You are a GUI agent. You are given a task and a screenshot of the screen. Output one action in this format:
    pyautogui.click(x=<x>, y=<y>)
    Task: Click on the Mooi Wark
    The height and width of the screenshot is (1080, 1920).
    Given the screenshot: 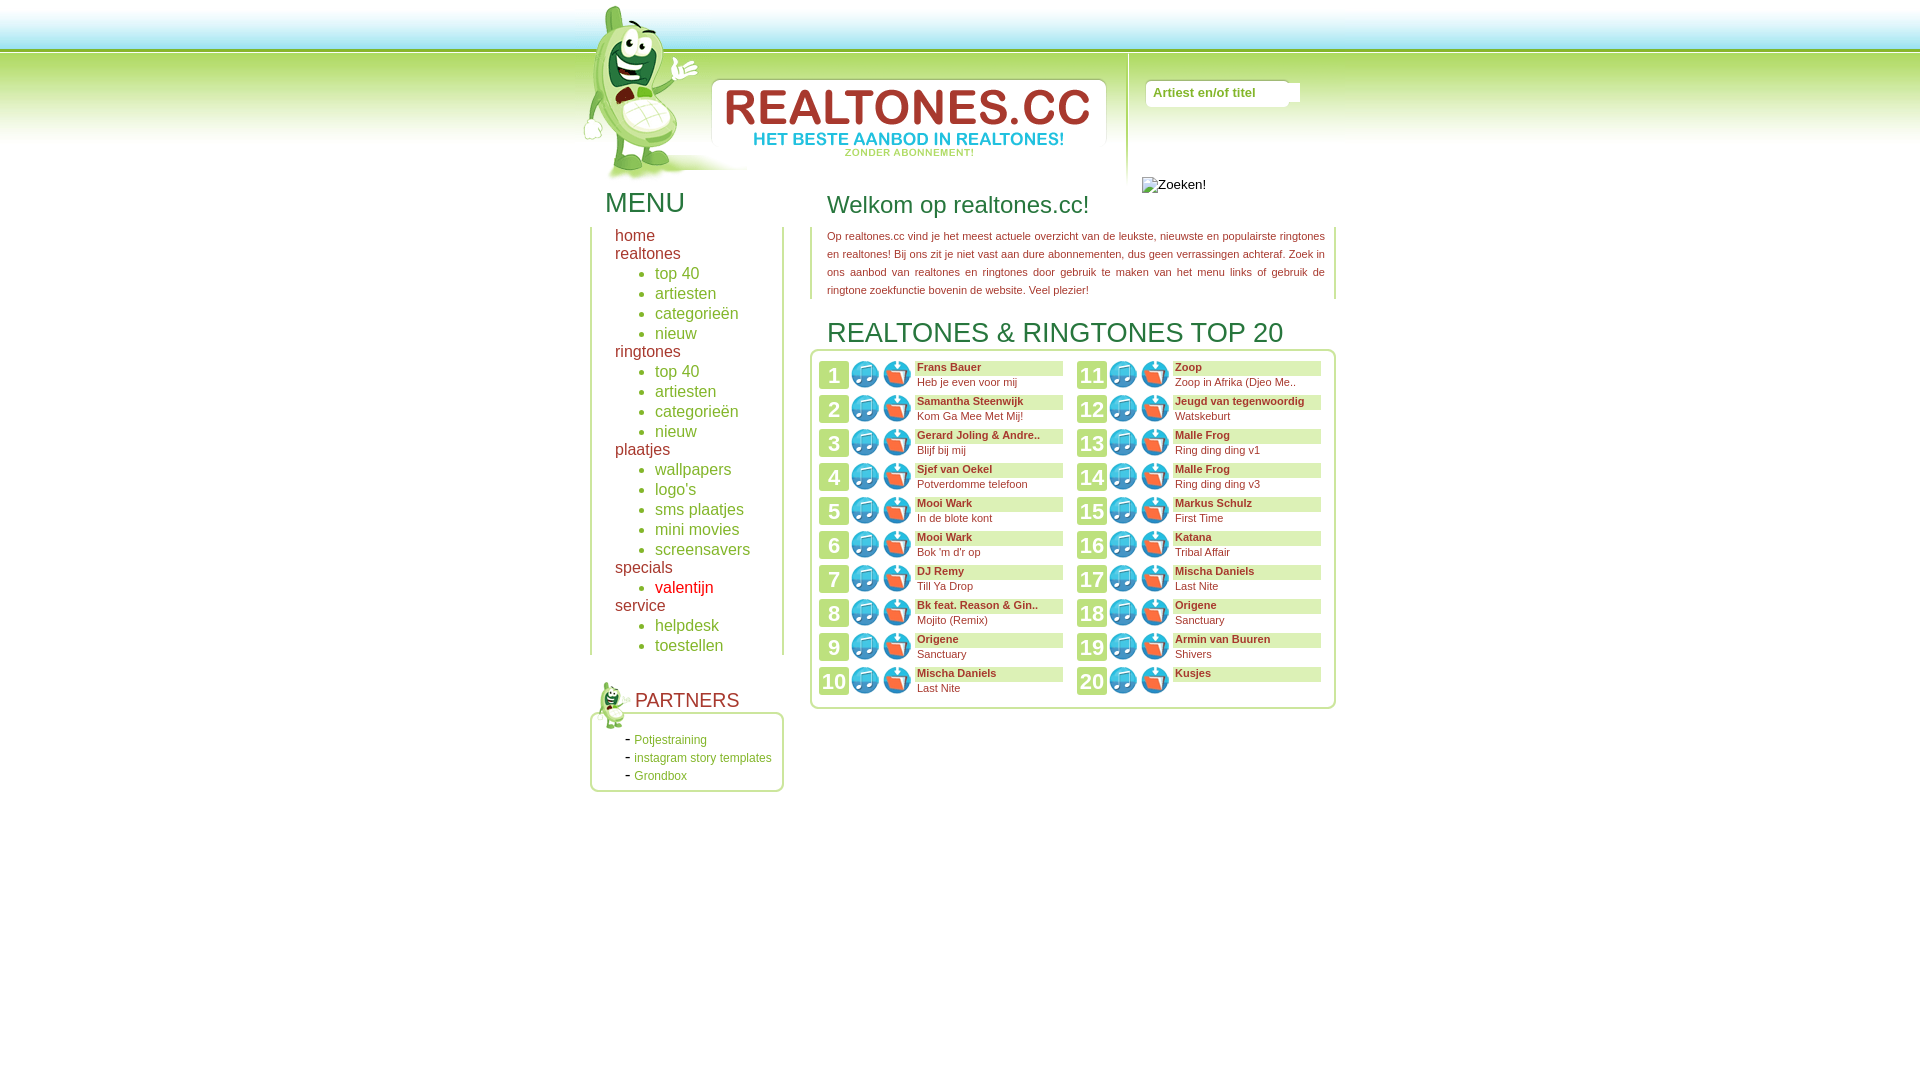 What is the action you would take?
    pyautogui.click(x=944, y=502)
    